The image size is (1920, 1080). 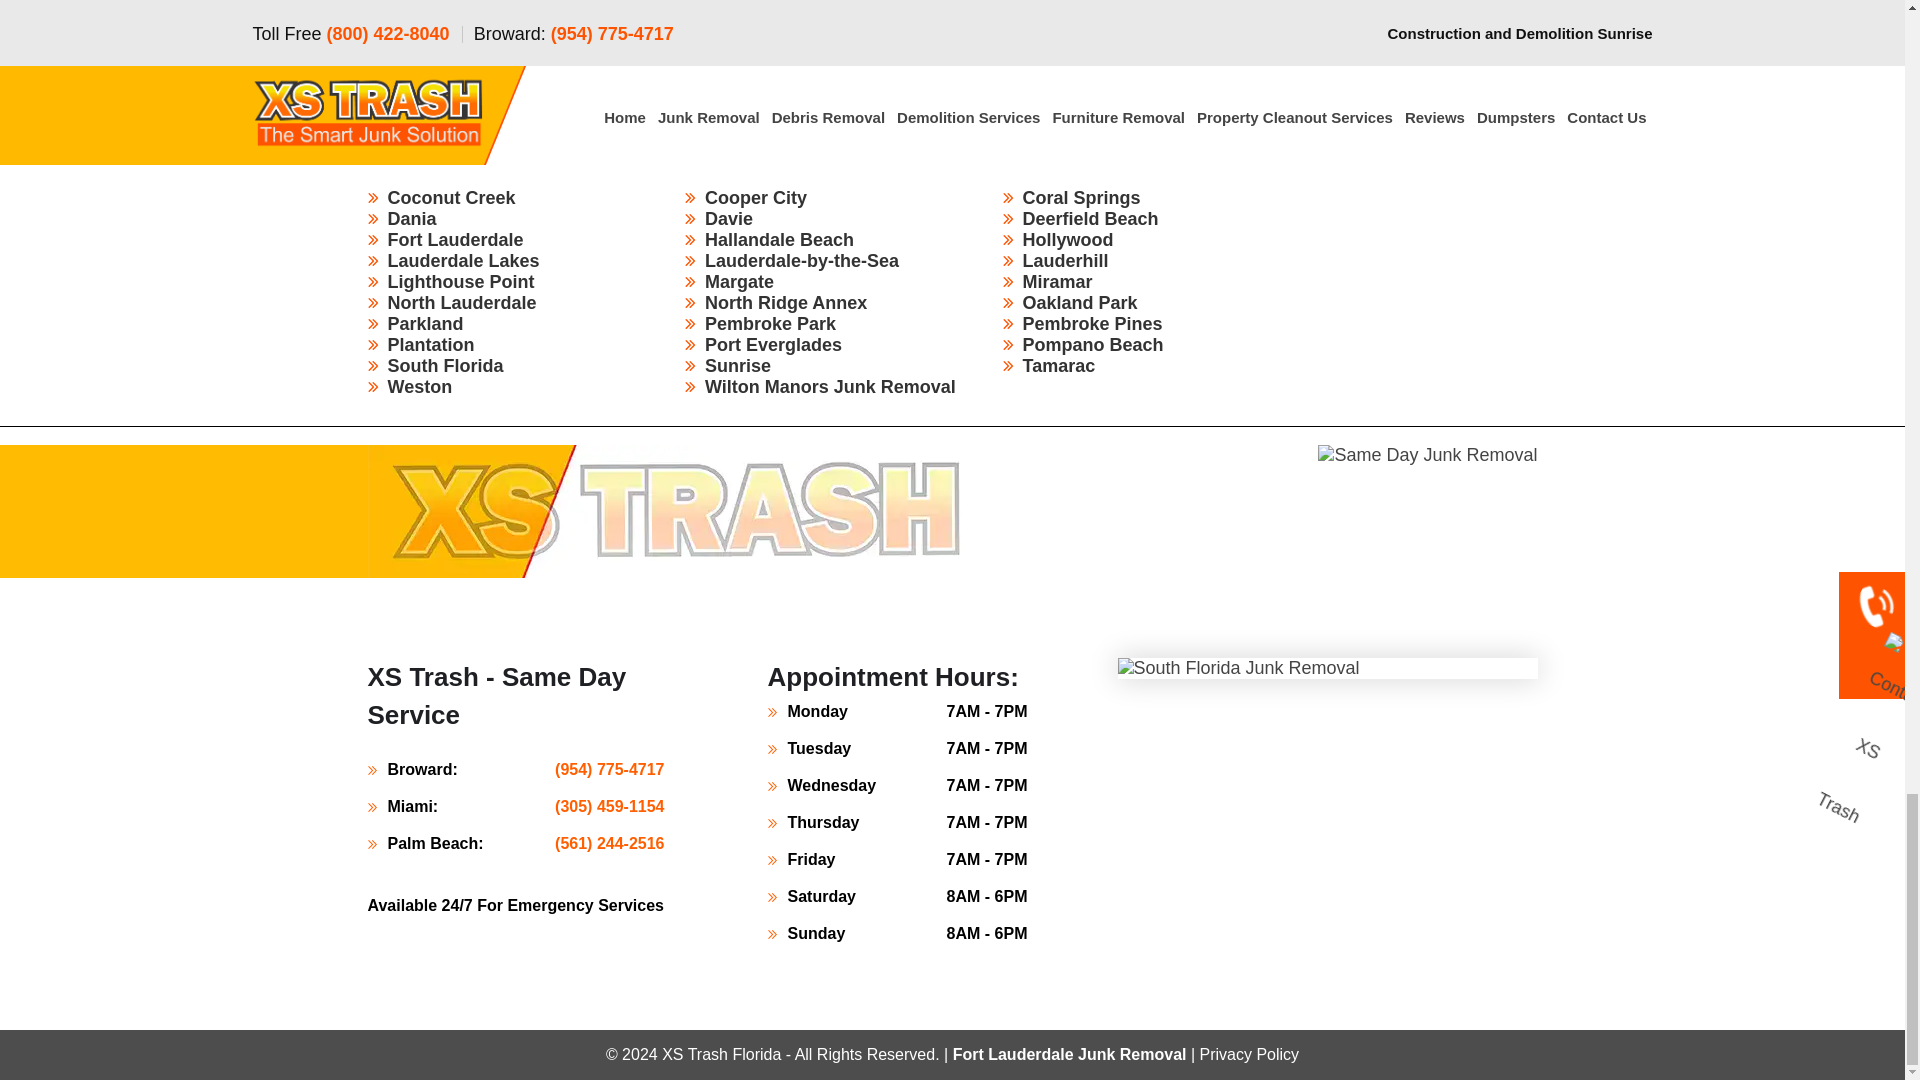 What do you see at coordinates (1089, 218) in the screenshot?
I see `Deerfield Beach` at bounding box center [1089, 218].